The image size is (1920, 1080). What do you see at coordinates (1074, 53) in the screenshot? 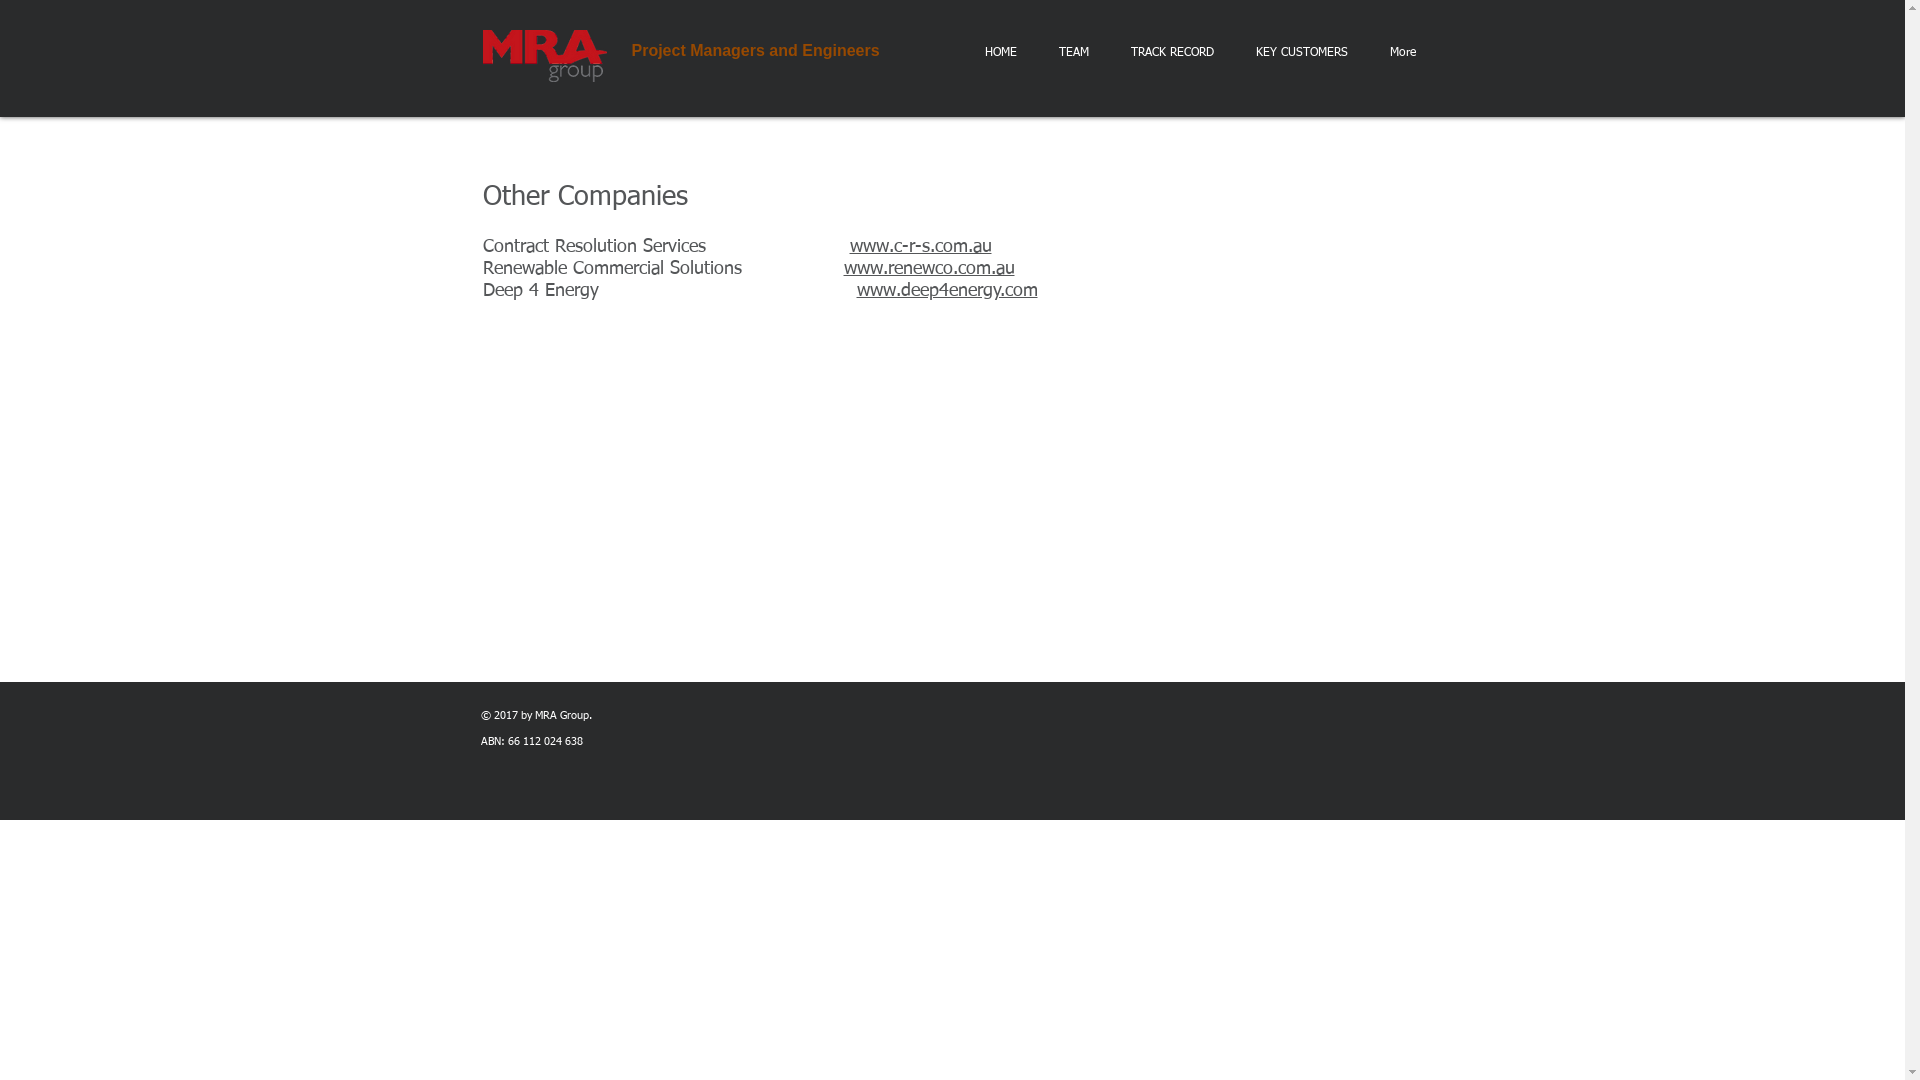
I see `TEAM` at bounding box center [1074, 53].